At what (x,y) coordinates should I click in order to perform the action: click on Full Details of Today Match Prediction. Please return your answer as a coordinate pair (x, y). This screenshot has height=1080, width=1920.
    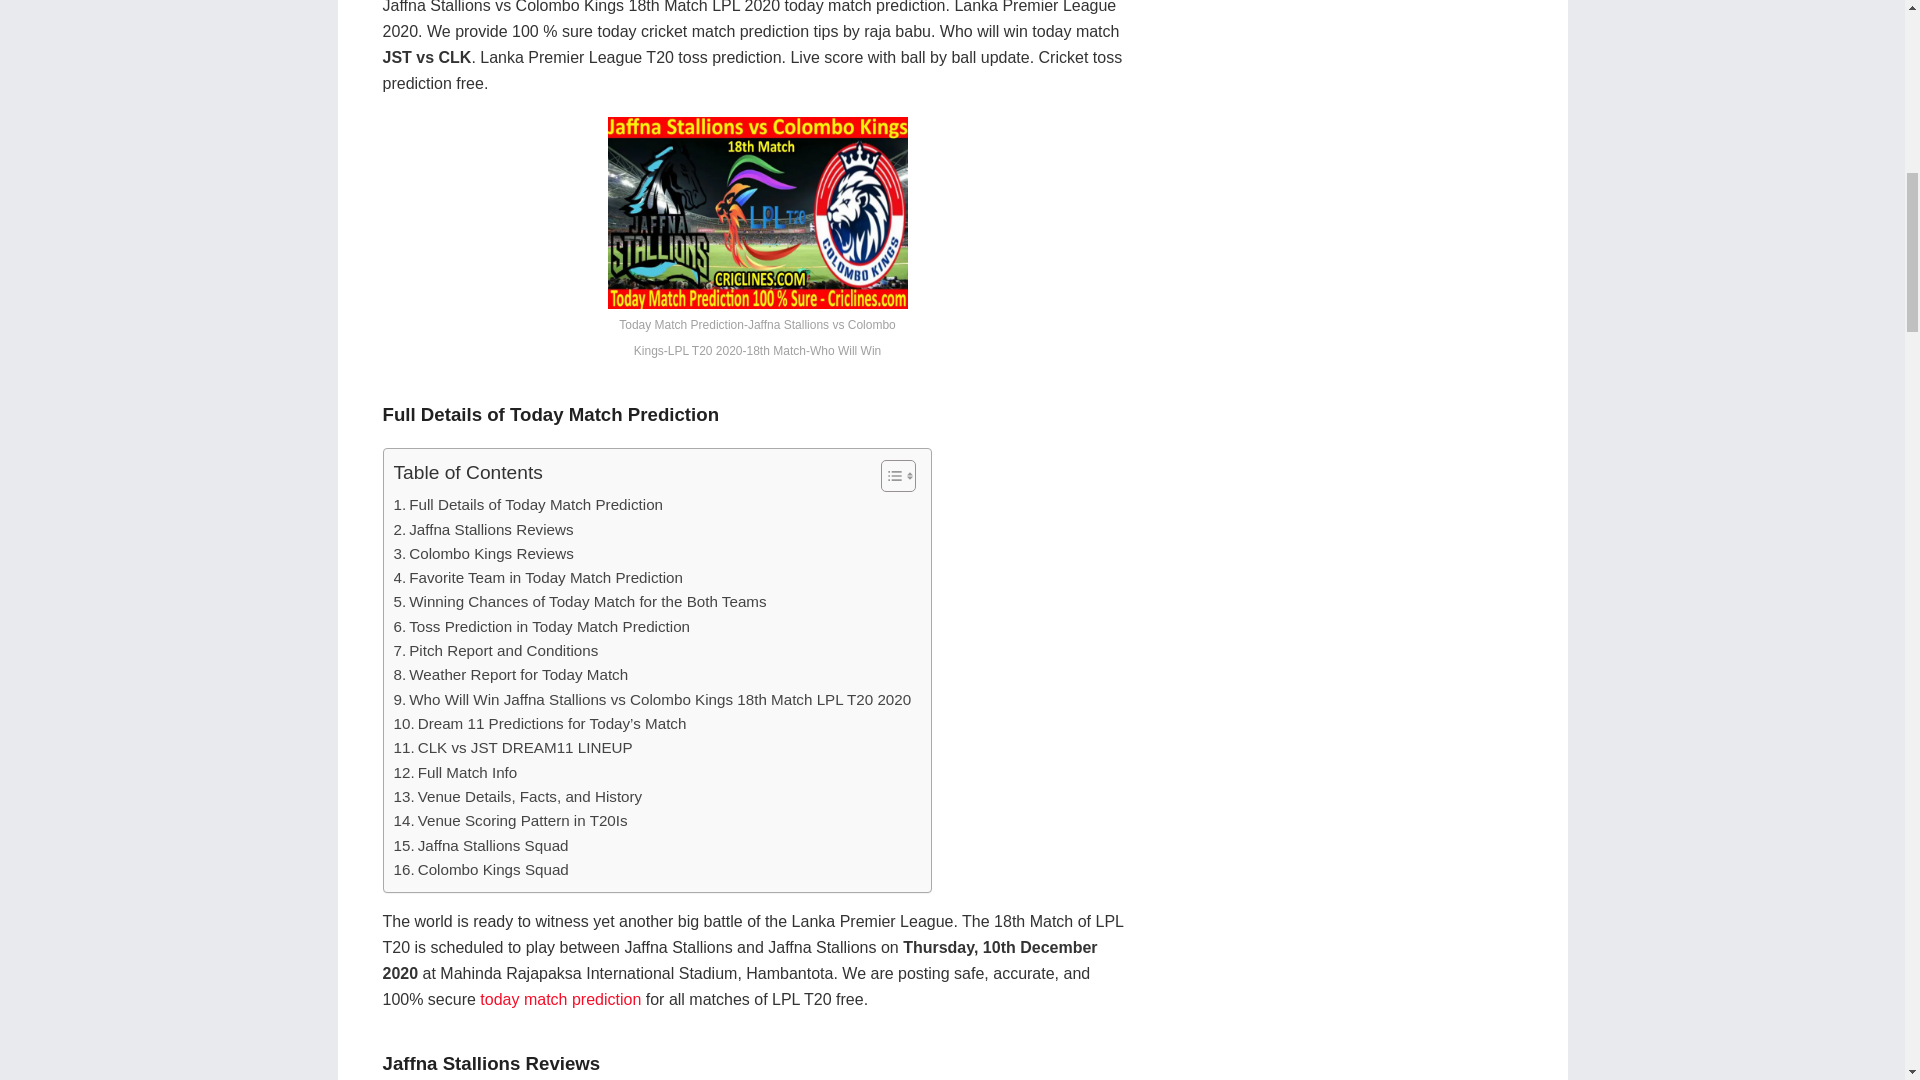
    Looking at the image, I should click on (528, 504).